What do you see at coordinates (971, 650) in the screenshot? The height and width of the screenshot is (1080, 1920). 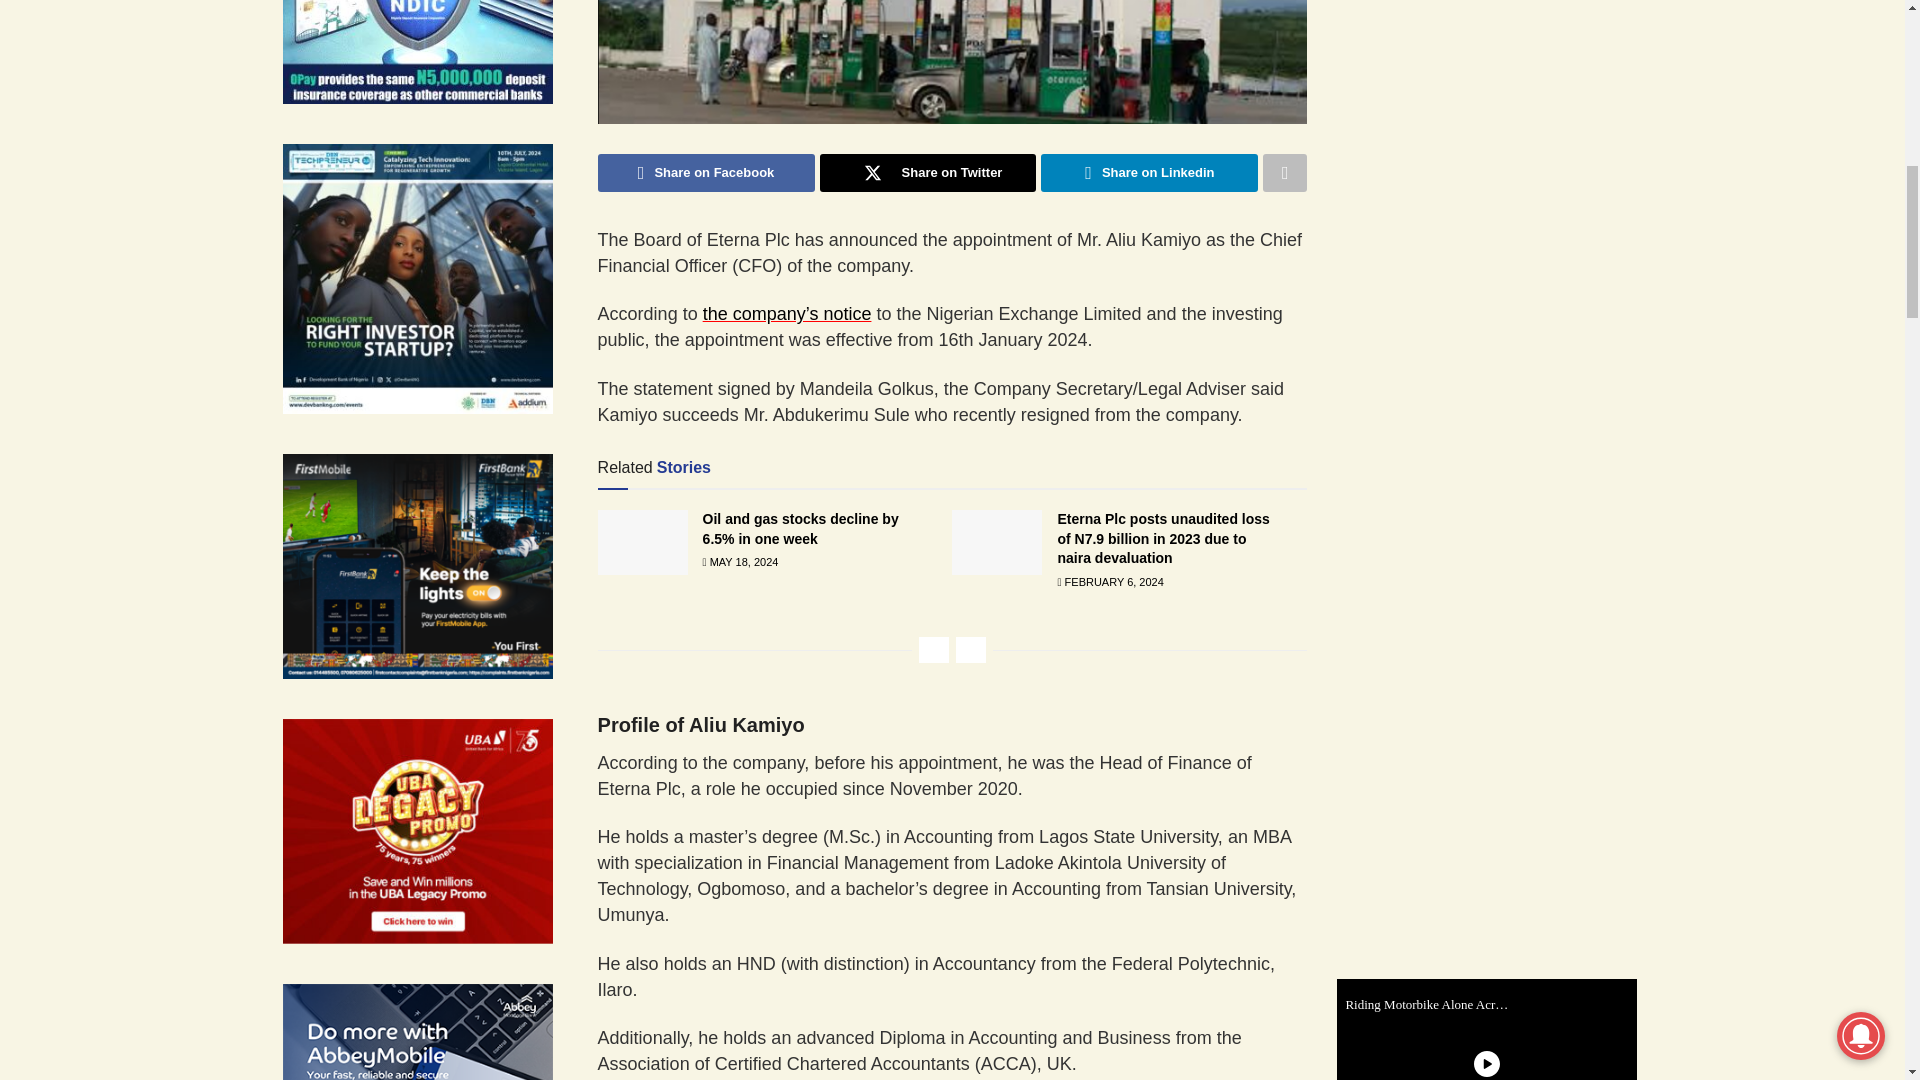 I see `Next` at bounding box center [971, 650].